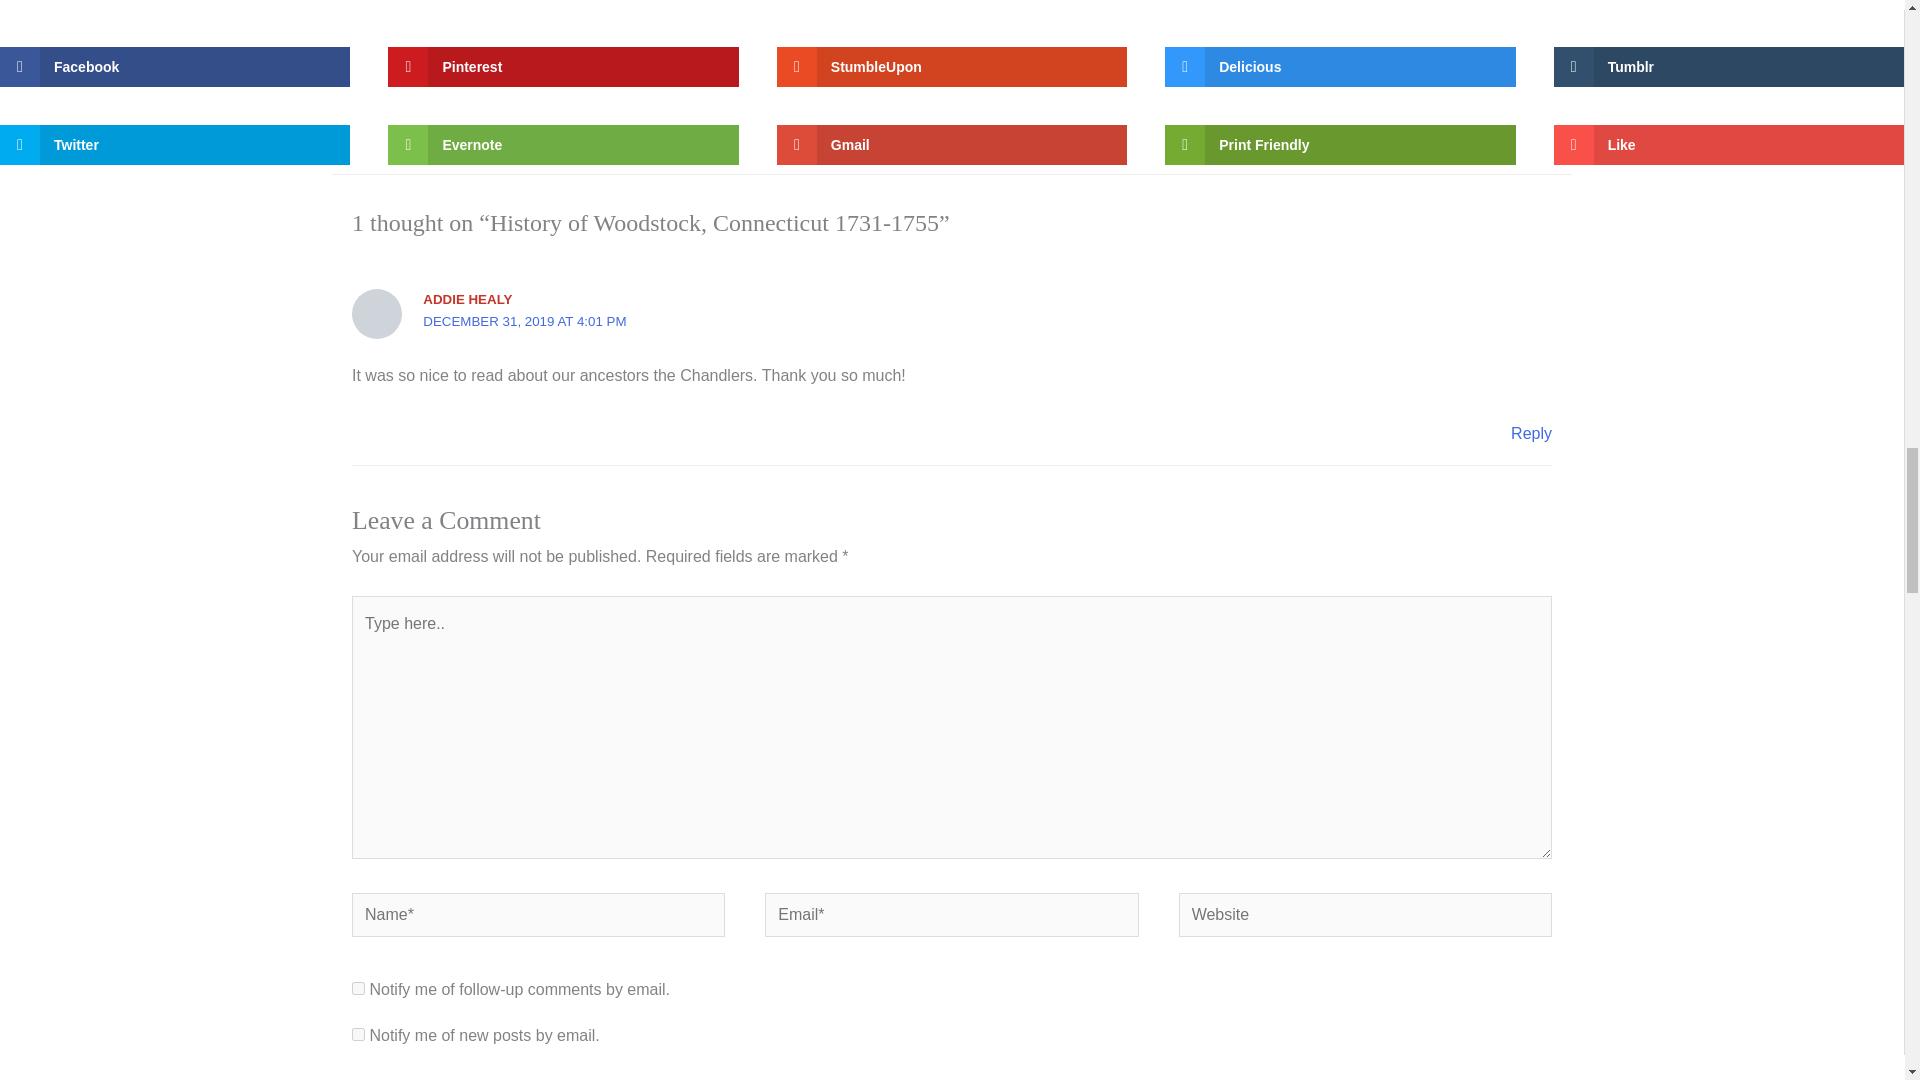  Describe the element at coordinates (358, 1034) in the screenshot. I see `subscribe` at that location.